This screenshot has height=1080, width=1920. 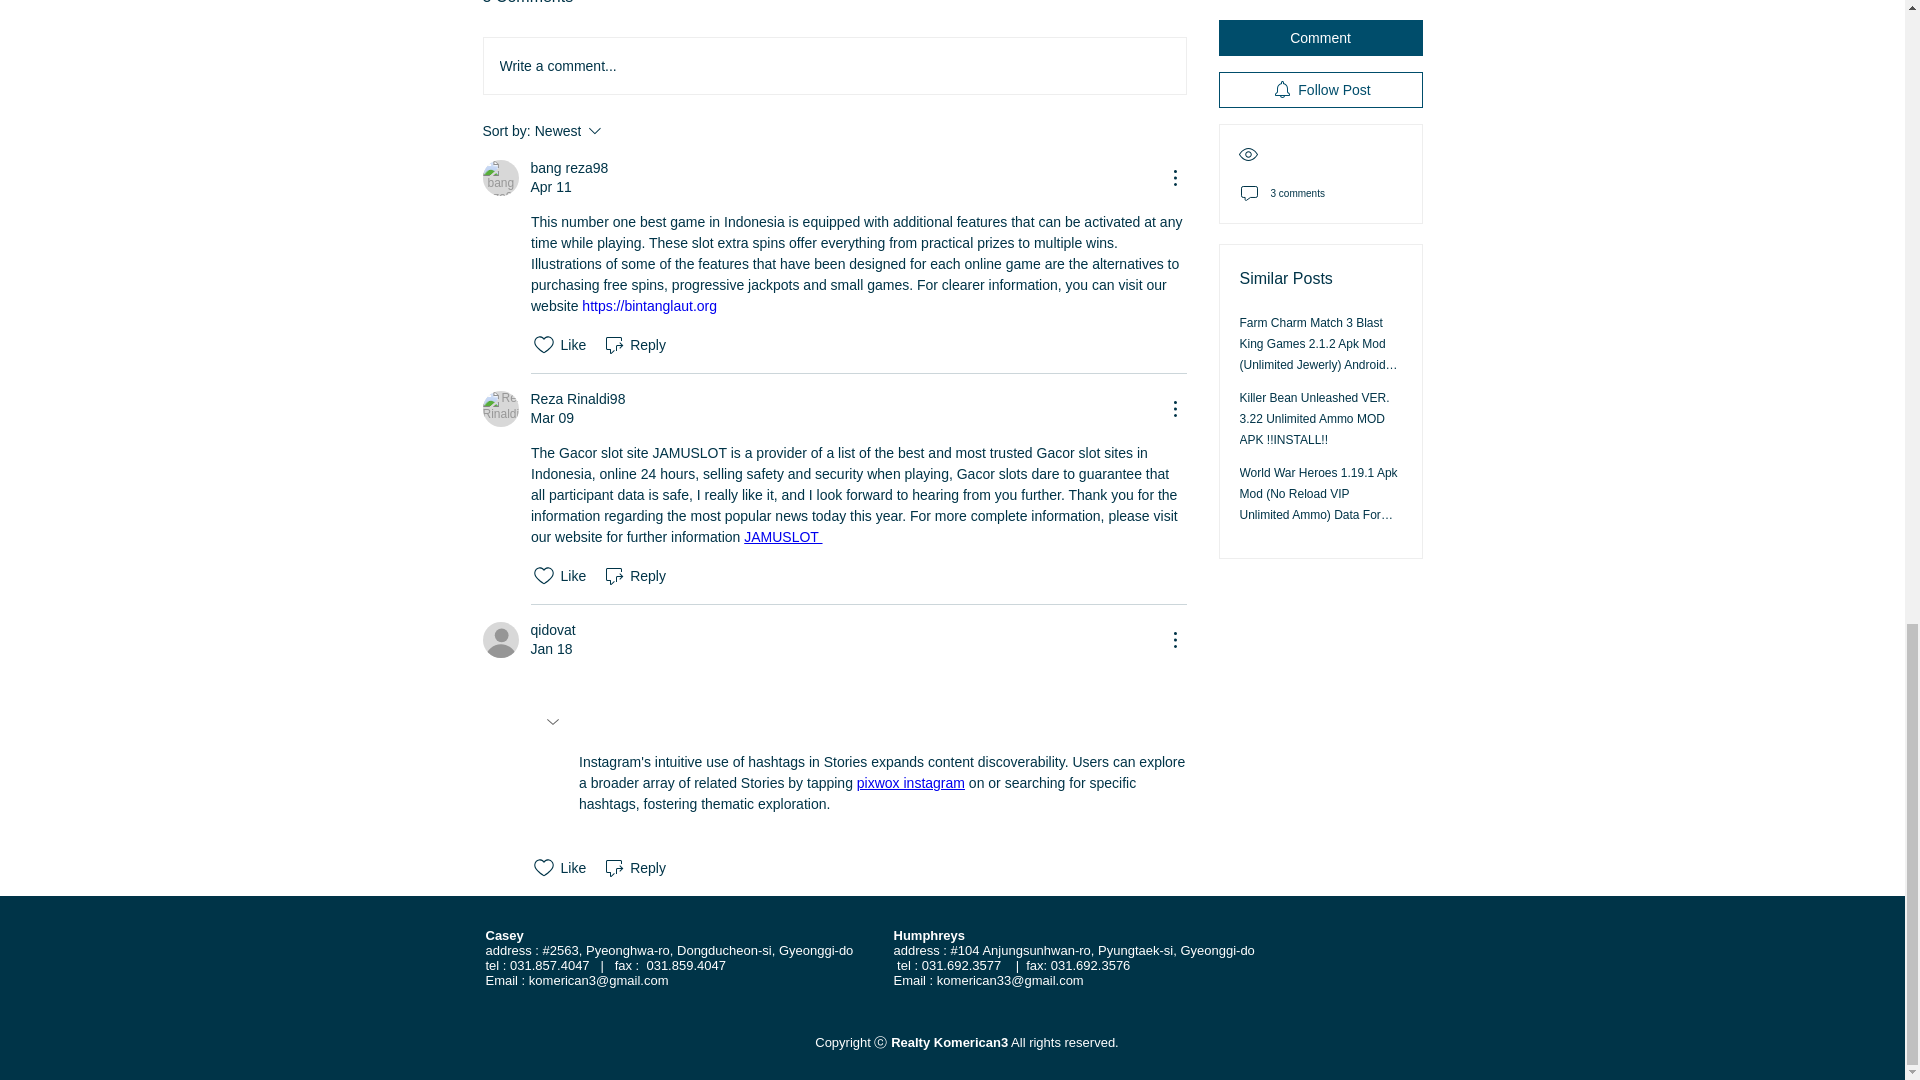 I want to click on Write a comment..., so click(x=834, y=65).